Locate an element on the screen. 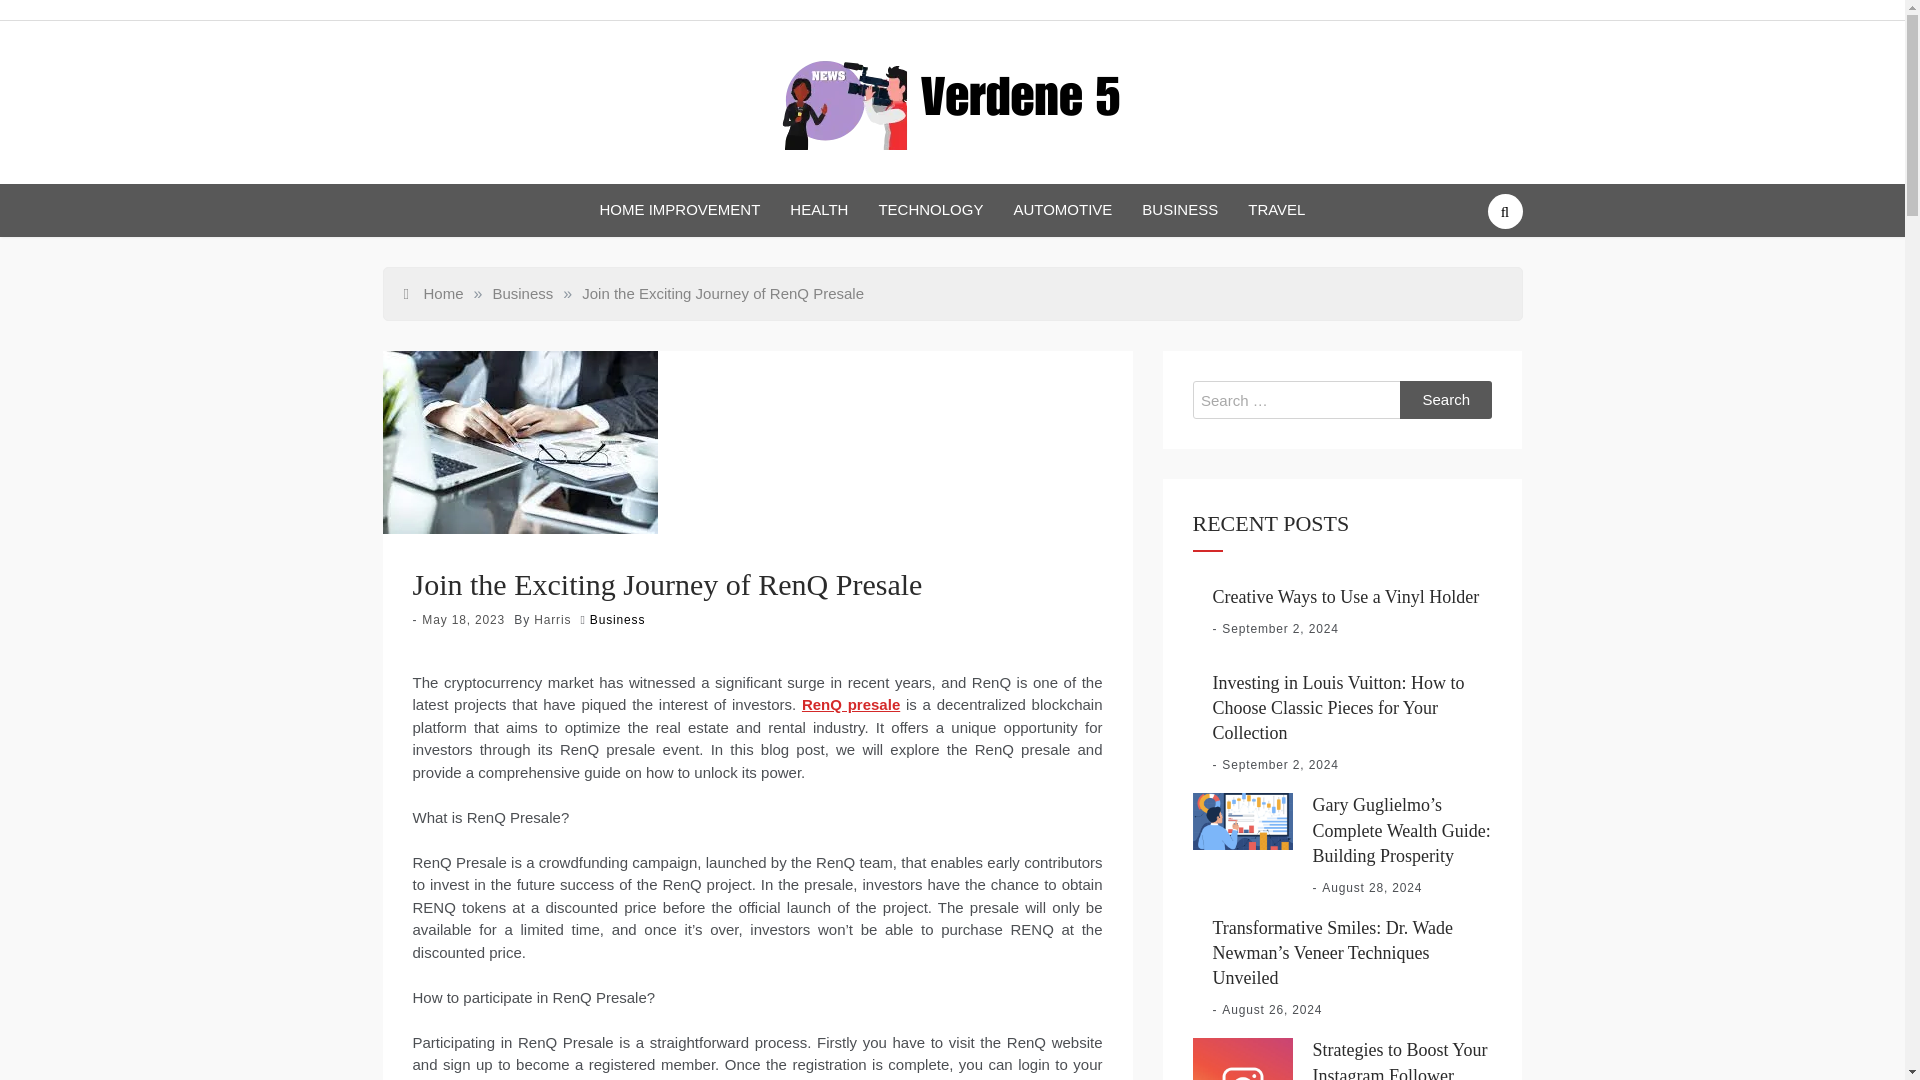 Image resolution: width=1920 pixels, height=1080 pixels. Business is located at coordinates (617, 620).